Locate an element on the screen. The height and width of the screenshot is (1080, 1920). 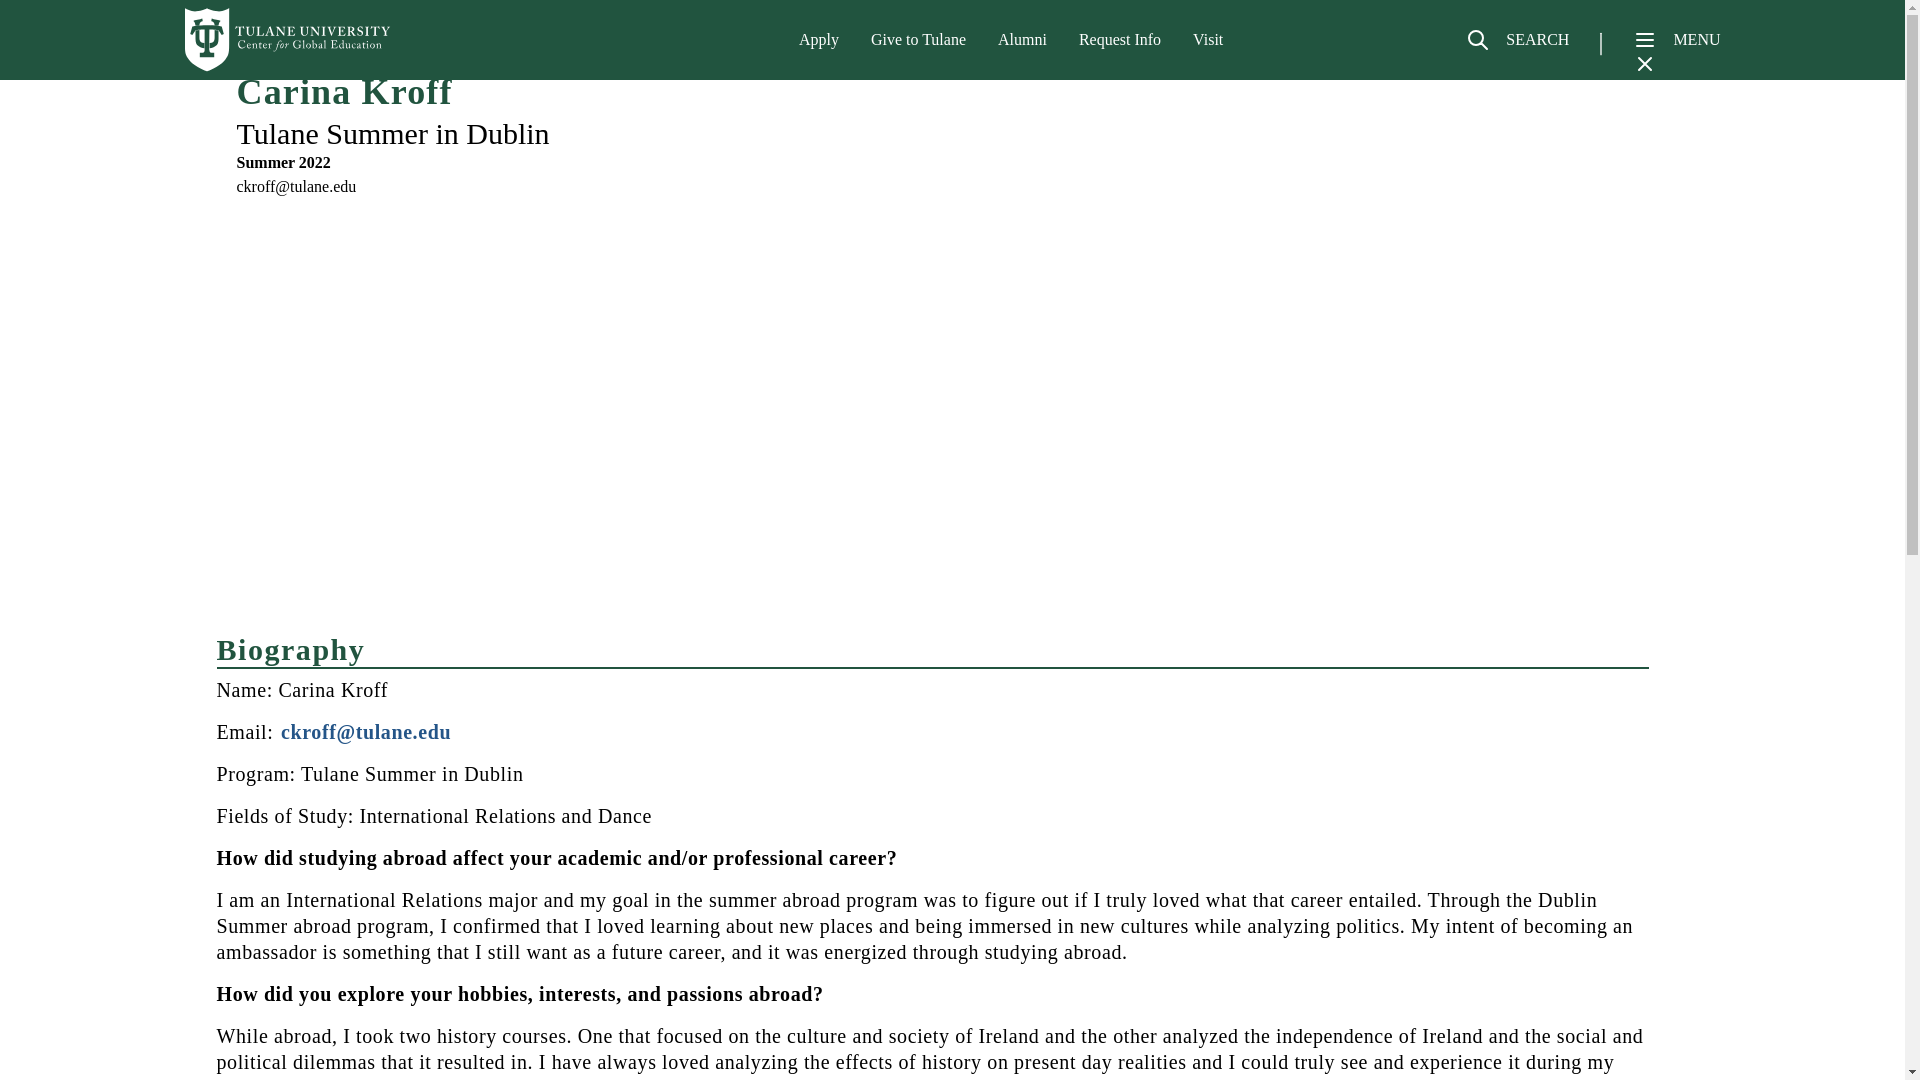
Apply is located at coordinates (818, 39).